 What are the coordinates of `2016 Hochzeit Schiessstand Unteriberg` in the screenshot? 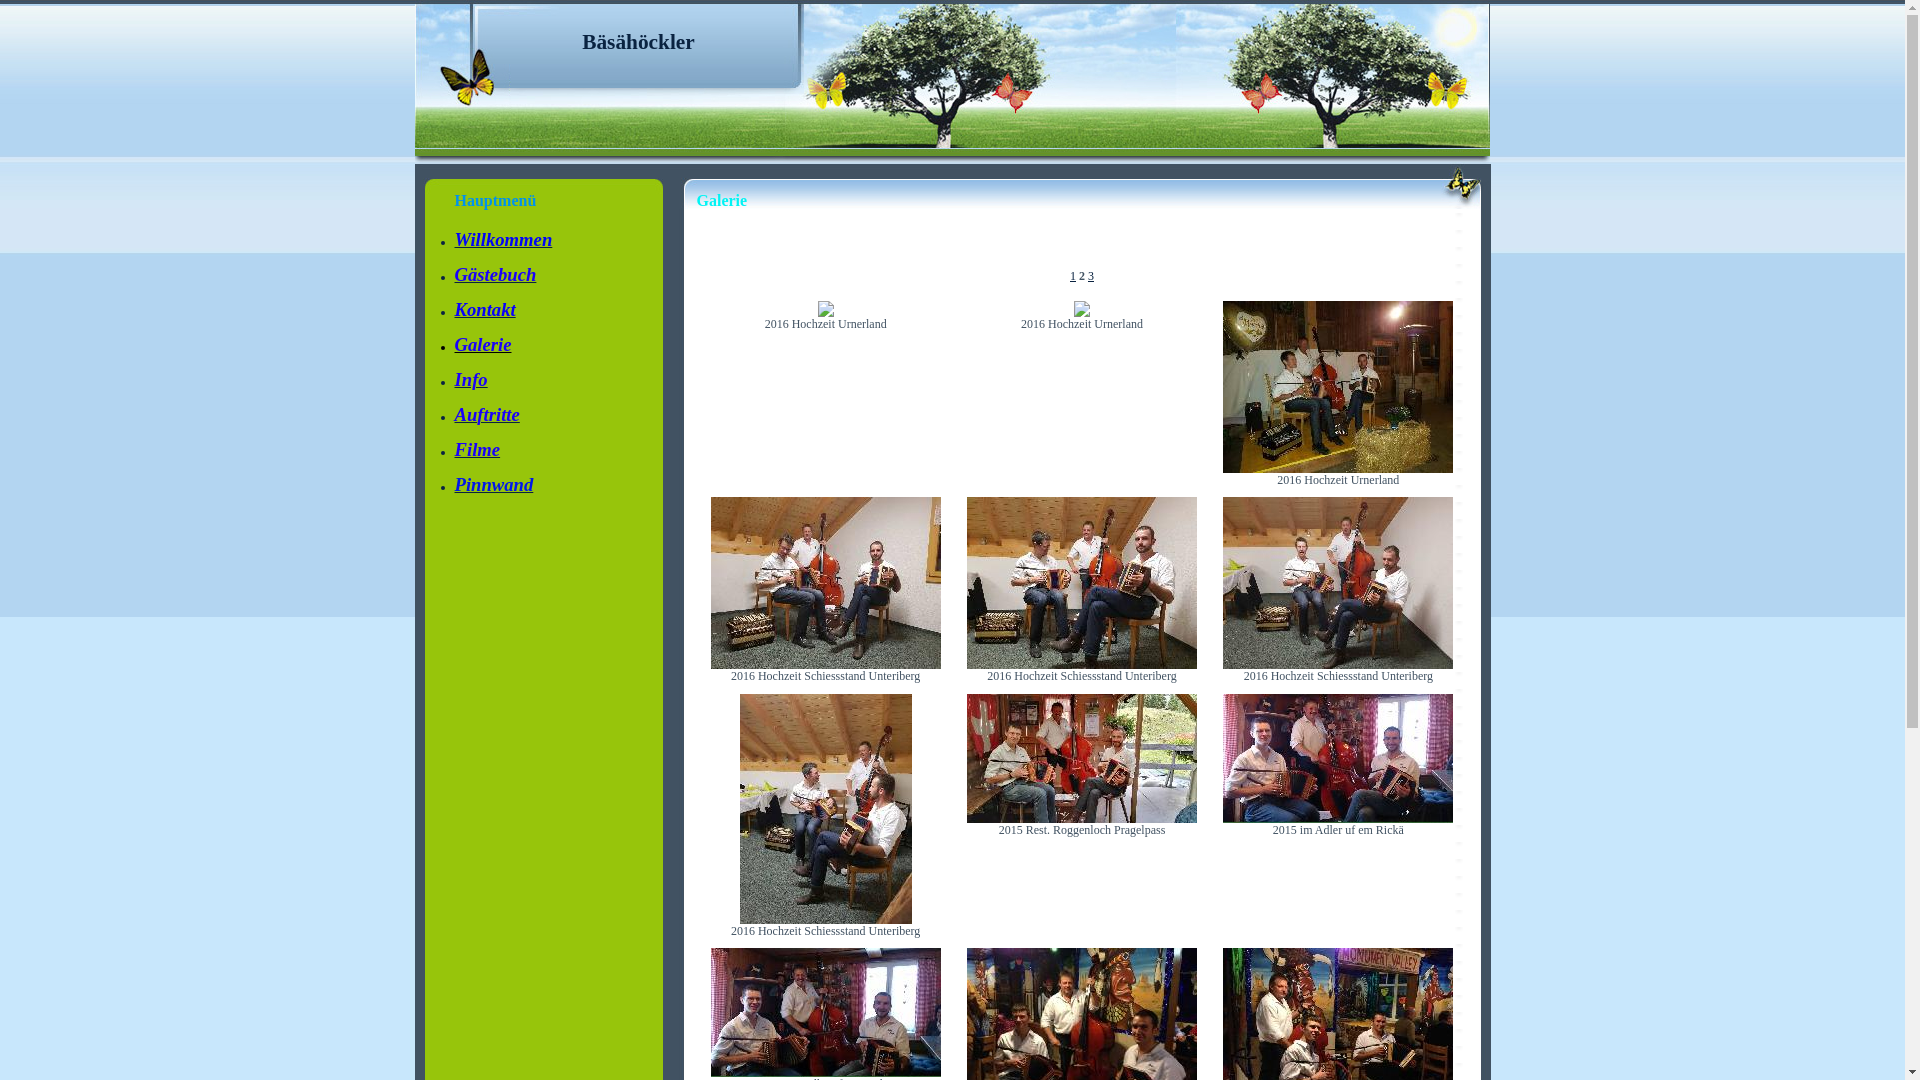 It's located at (1082, 665).